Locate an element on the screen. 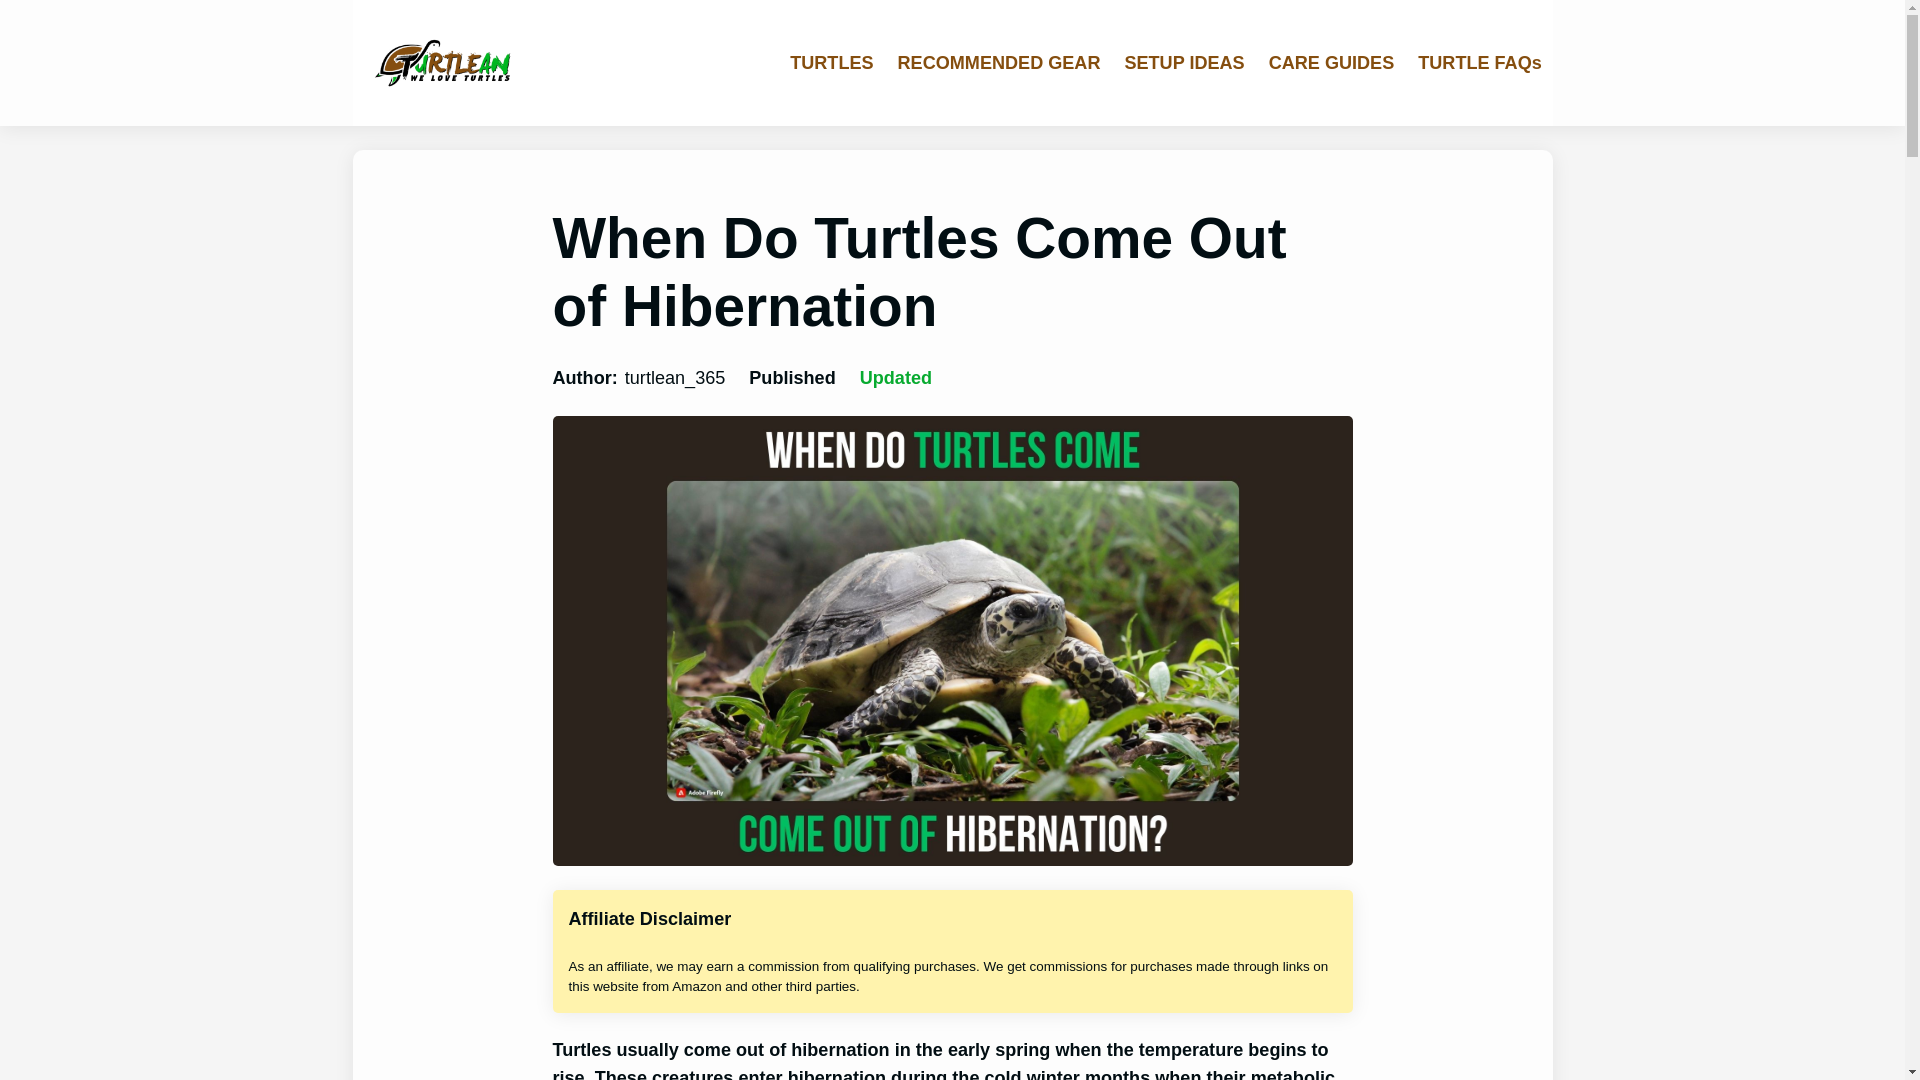 The width and height of the screenshot is (1920, 1080). TURTLE FAQs is located at coordinates (1480, 63).